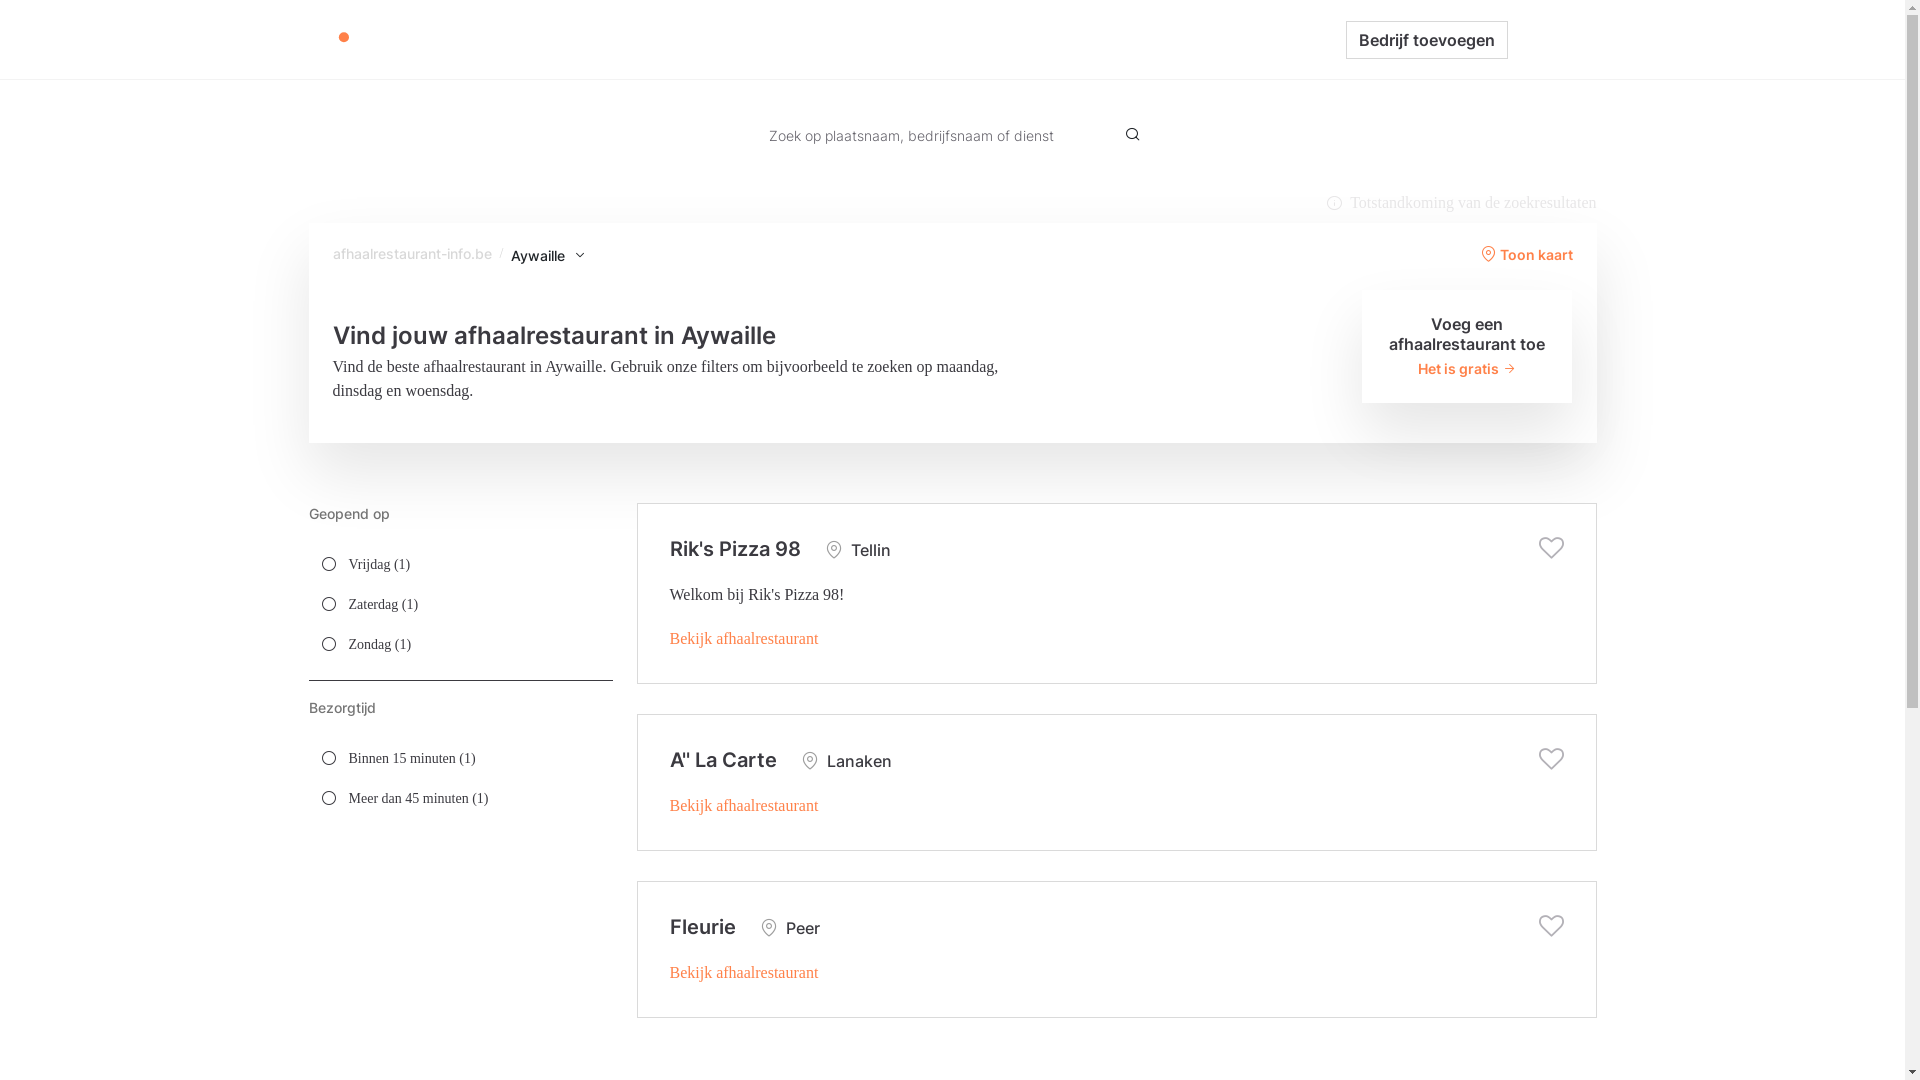 This screenshot has width=1920, height=1080. I want to click on Toon kaart, so click(1526, 254).